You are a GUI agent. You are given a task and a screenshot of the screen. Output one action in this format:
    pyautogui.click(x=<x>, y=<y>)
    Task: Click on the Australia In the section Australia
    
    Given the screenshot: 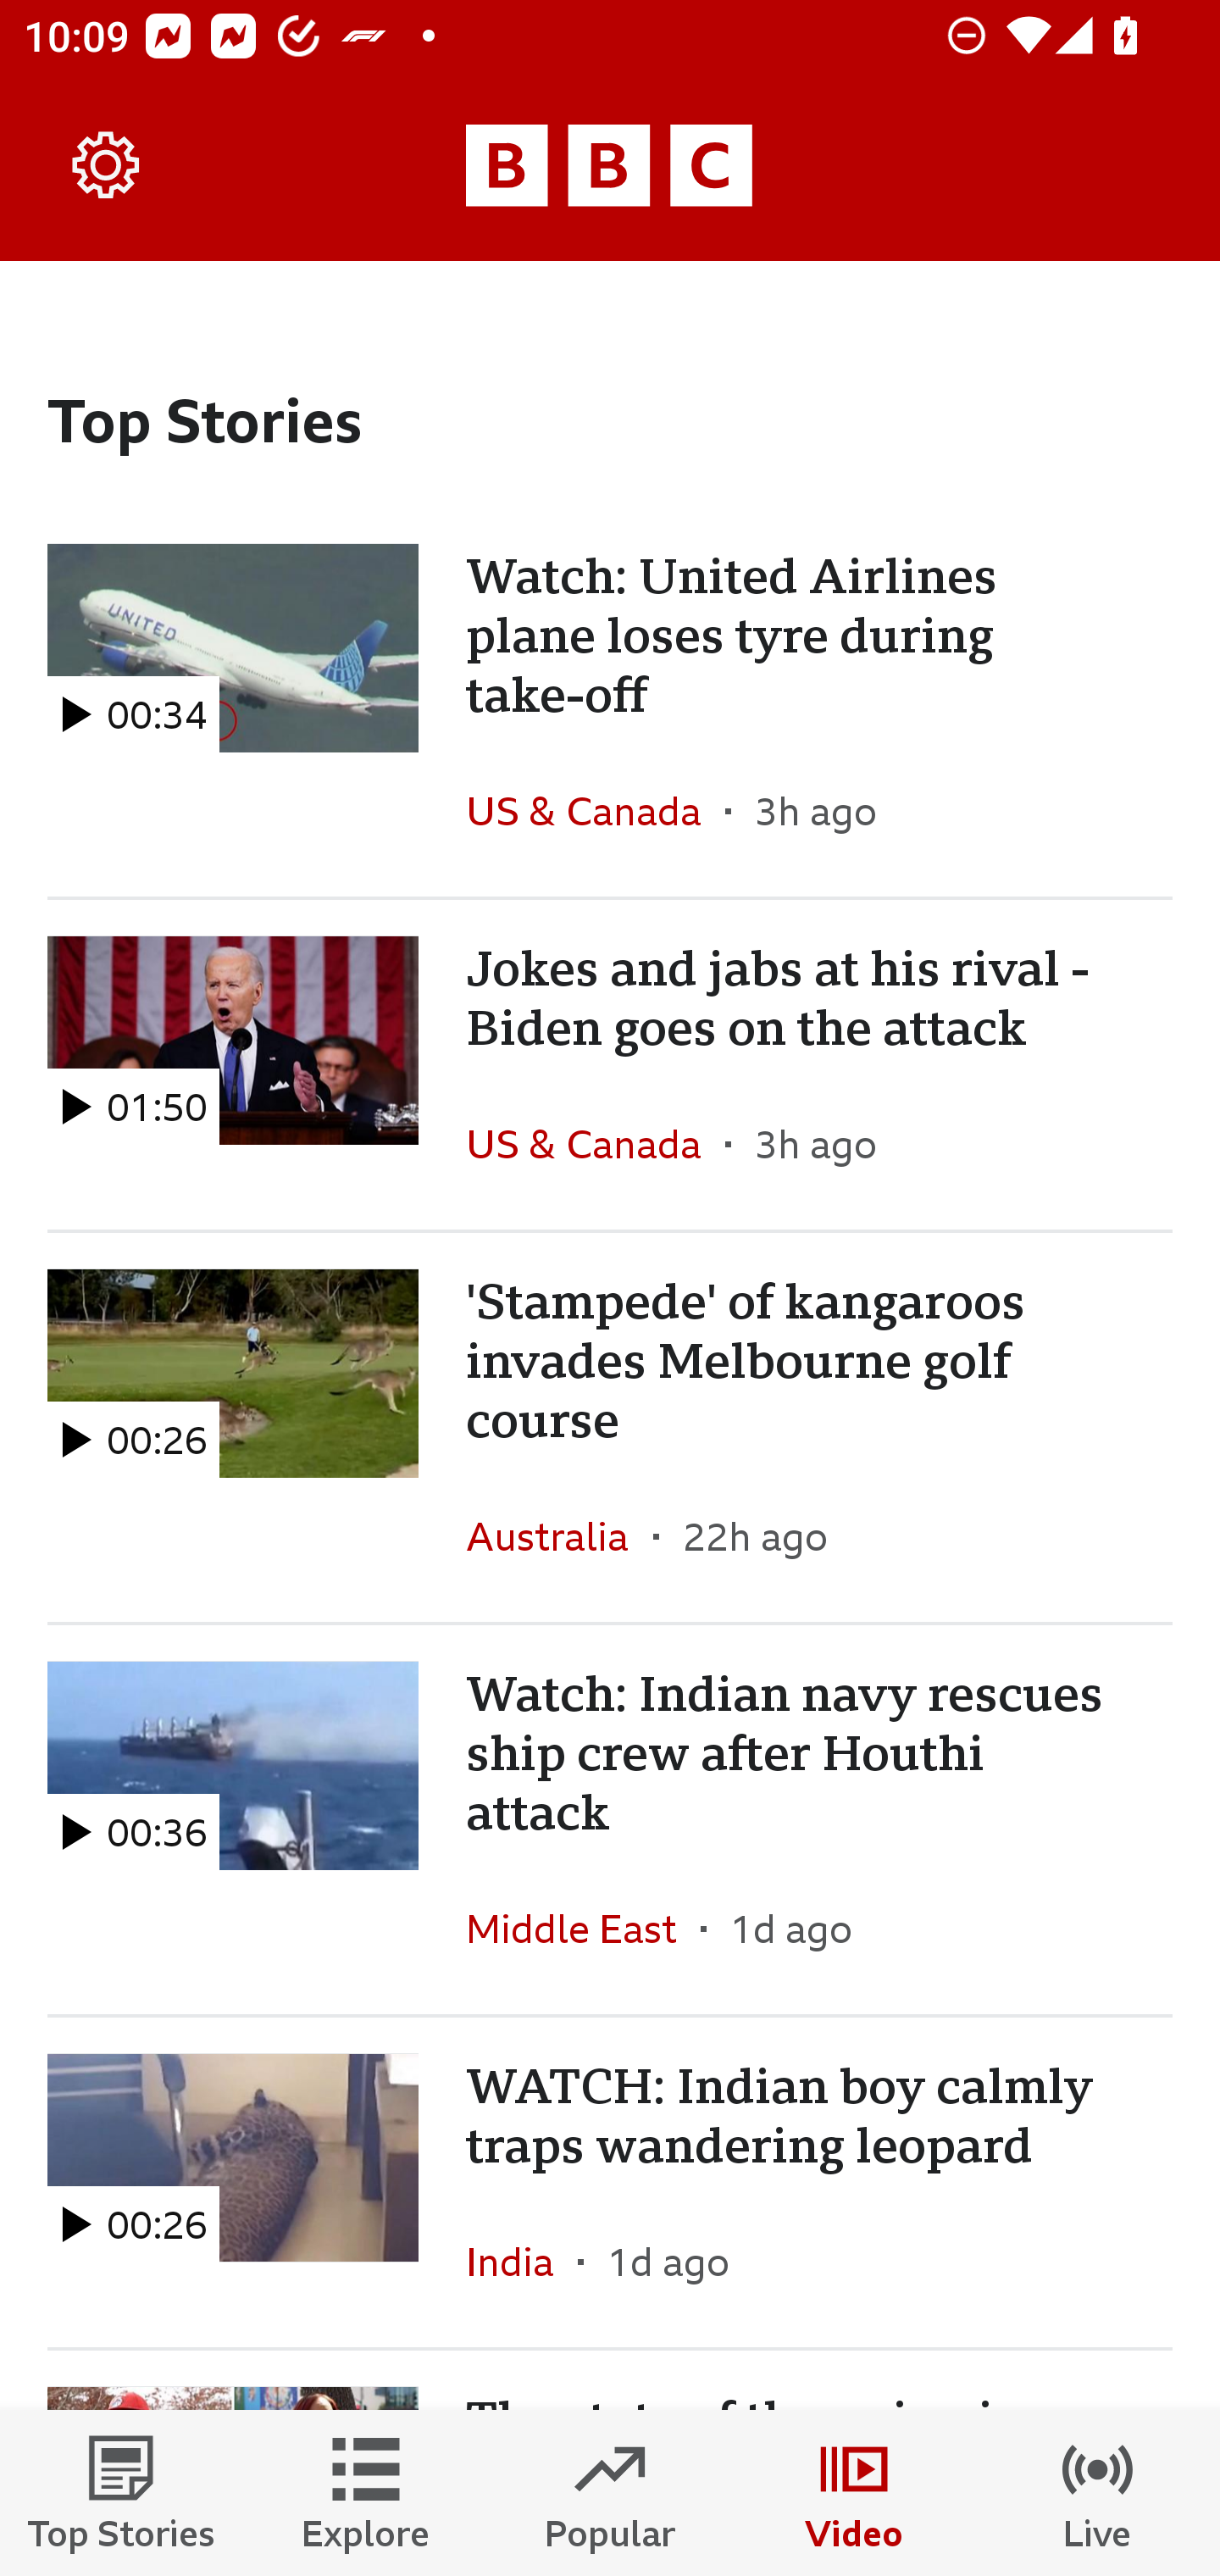 What is the action you would take?
    pyautogui.click(x=559, y=1536)
    